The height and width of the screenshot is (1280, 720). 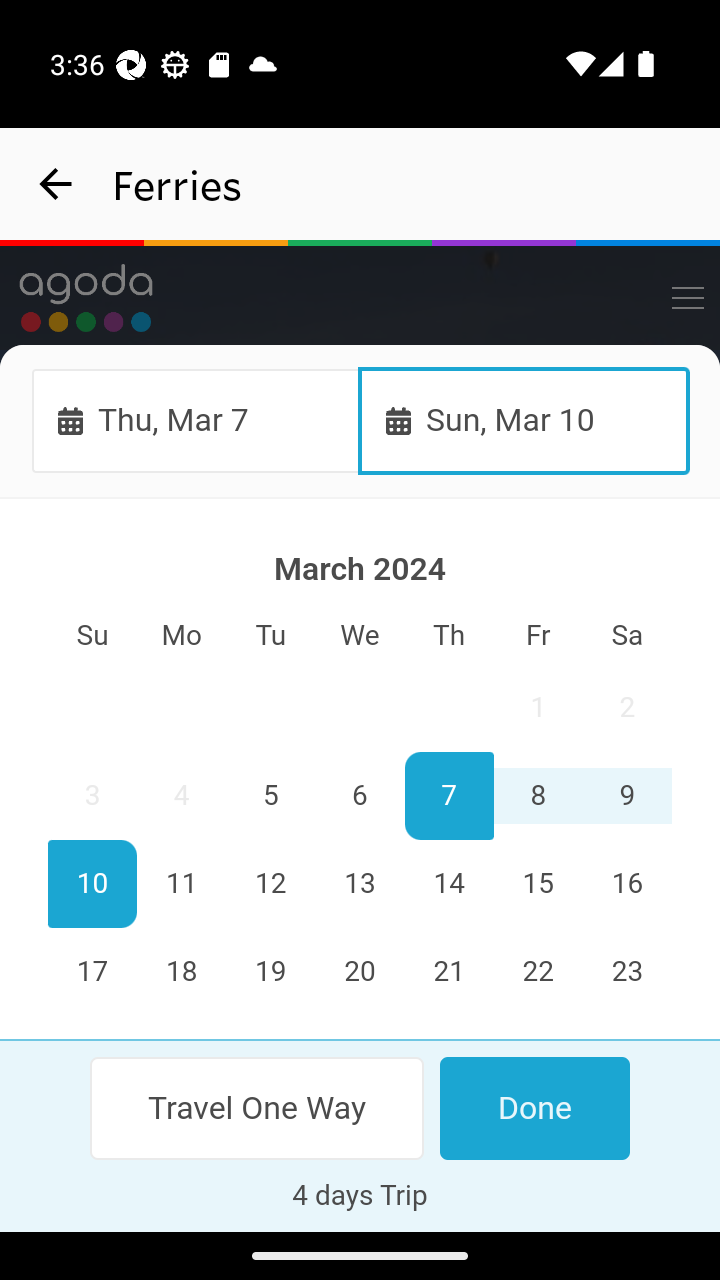 I want to click on 21, so click(x=448, y=972).